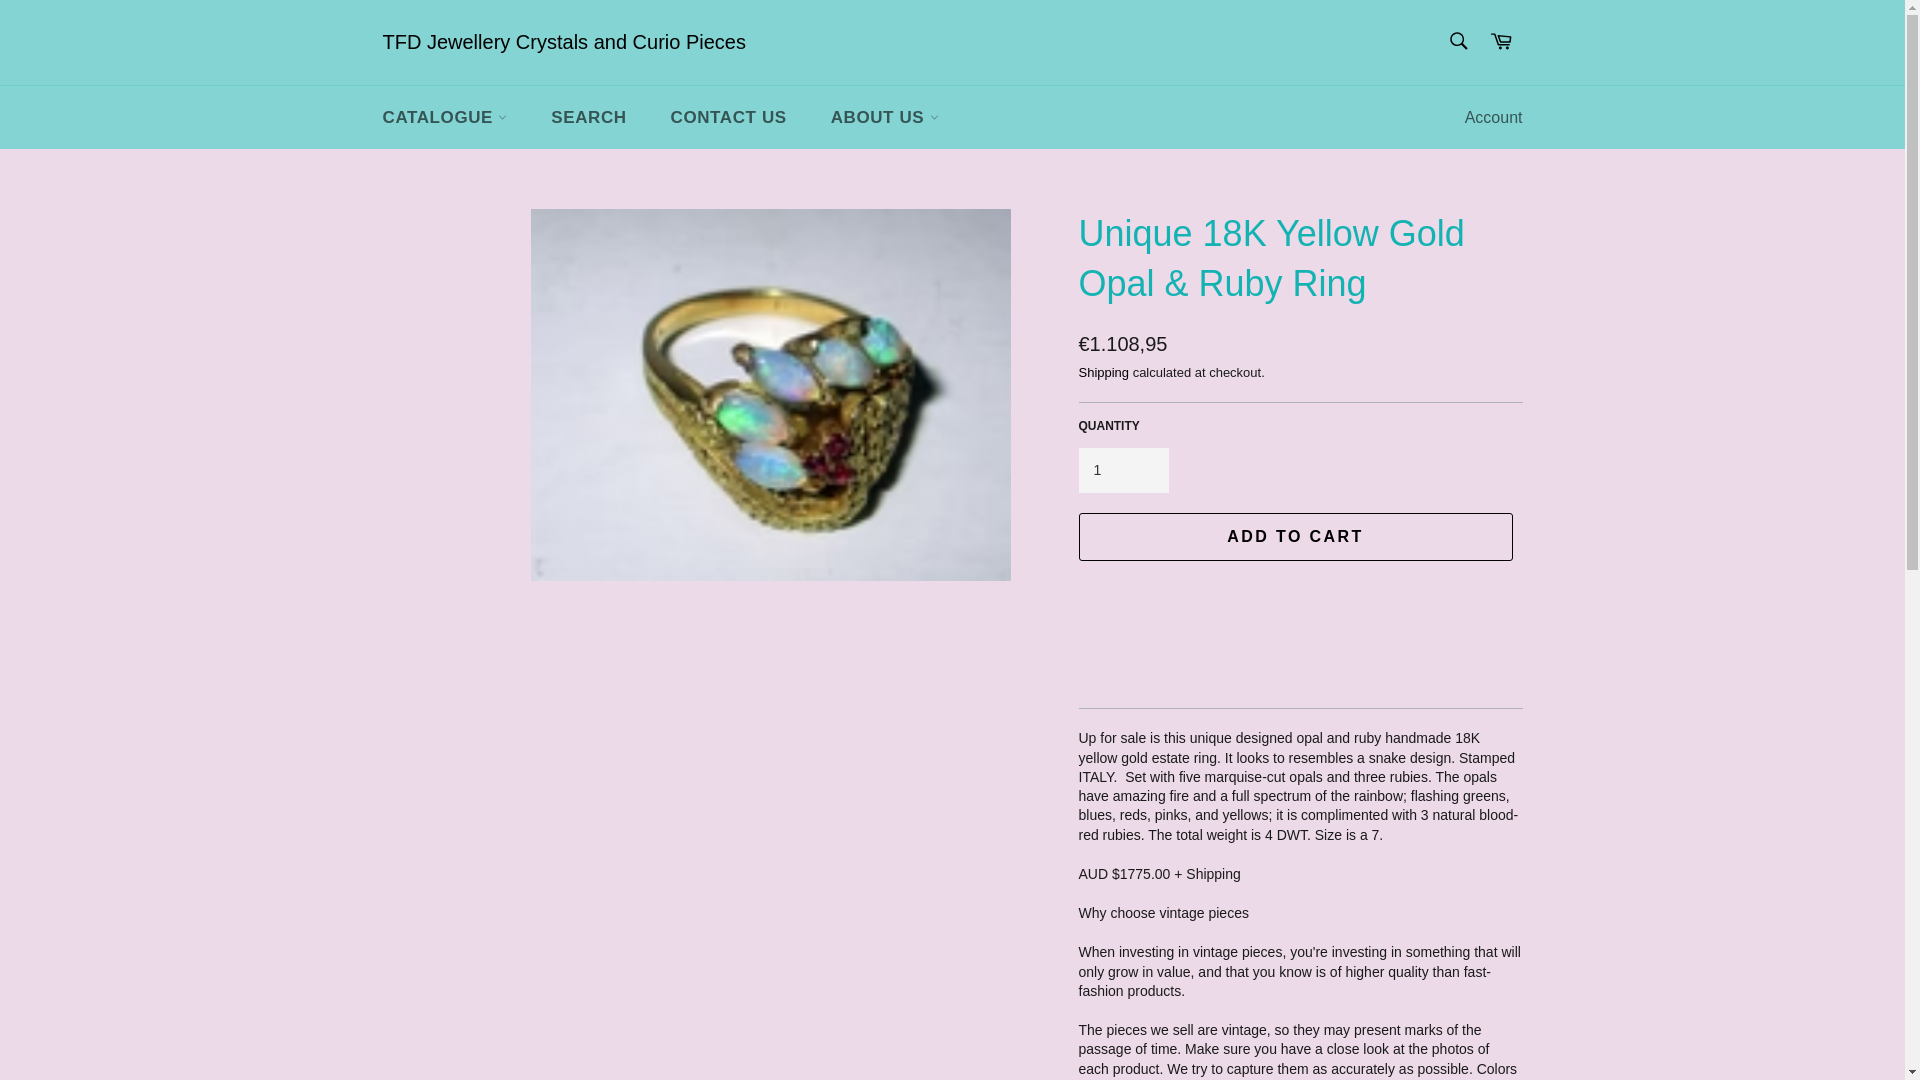 Image resolution: width=1920 pixels, height=1080 pixels. Describe the element at coordinates (1501, 42) in the screenshot. I see `Cart` at that location.